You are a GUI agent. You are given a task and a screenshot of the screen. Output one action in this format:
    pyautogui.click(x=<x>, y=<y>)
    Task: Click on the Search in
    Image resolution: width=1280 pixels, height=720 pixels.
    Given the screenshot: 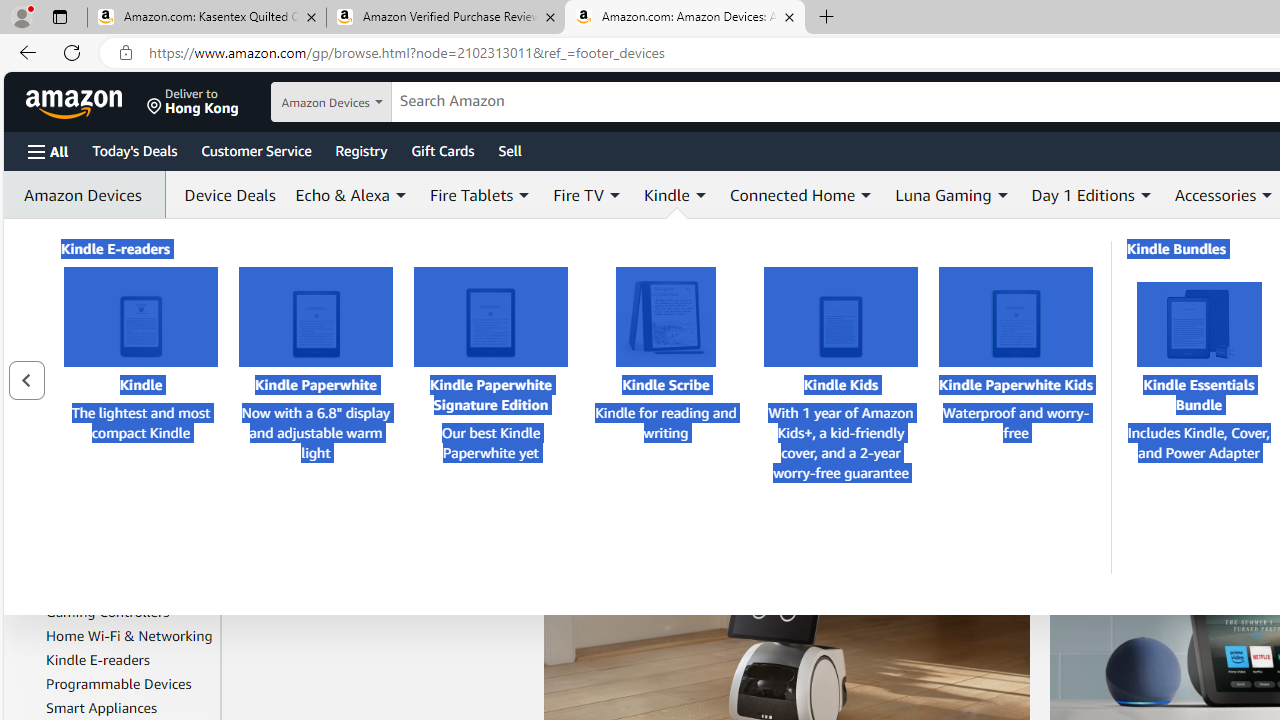 What is the action you would take?
    pyautogui.click(x=371, y=102)
    